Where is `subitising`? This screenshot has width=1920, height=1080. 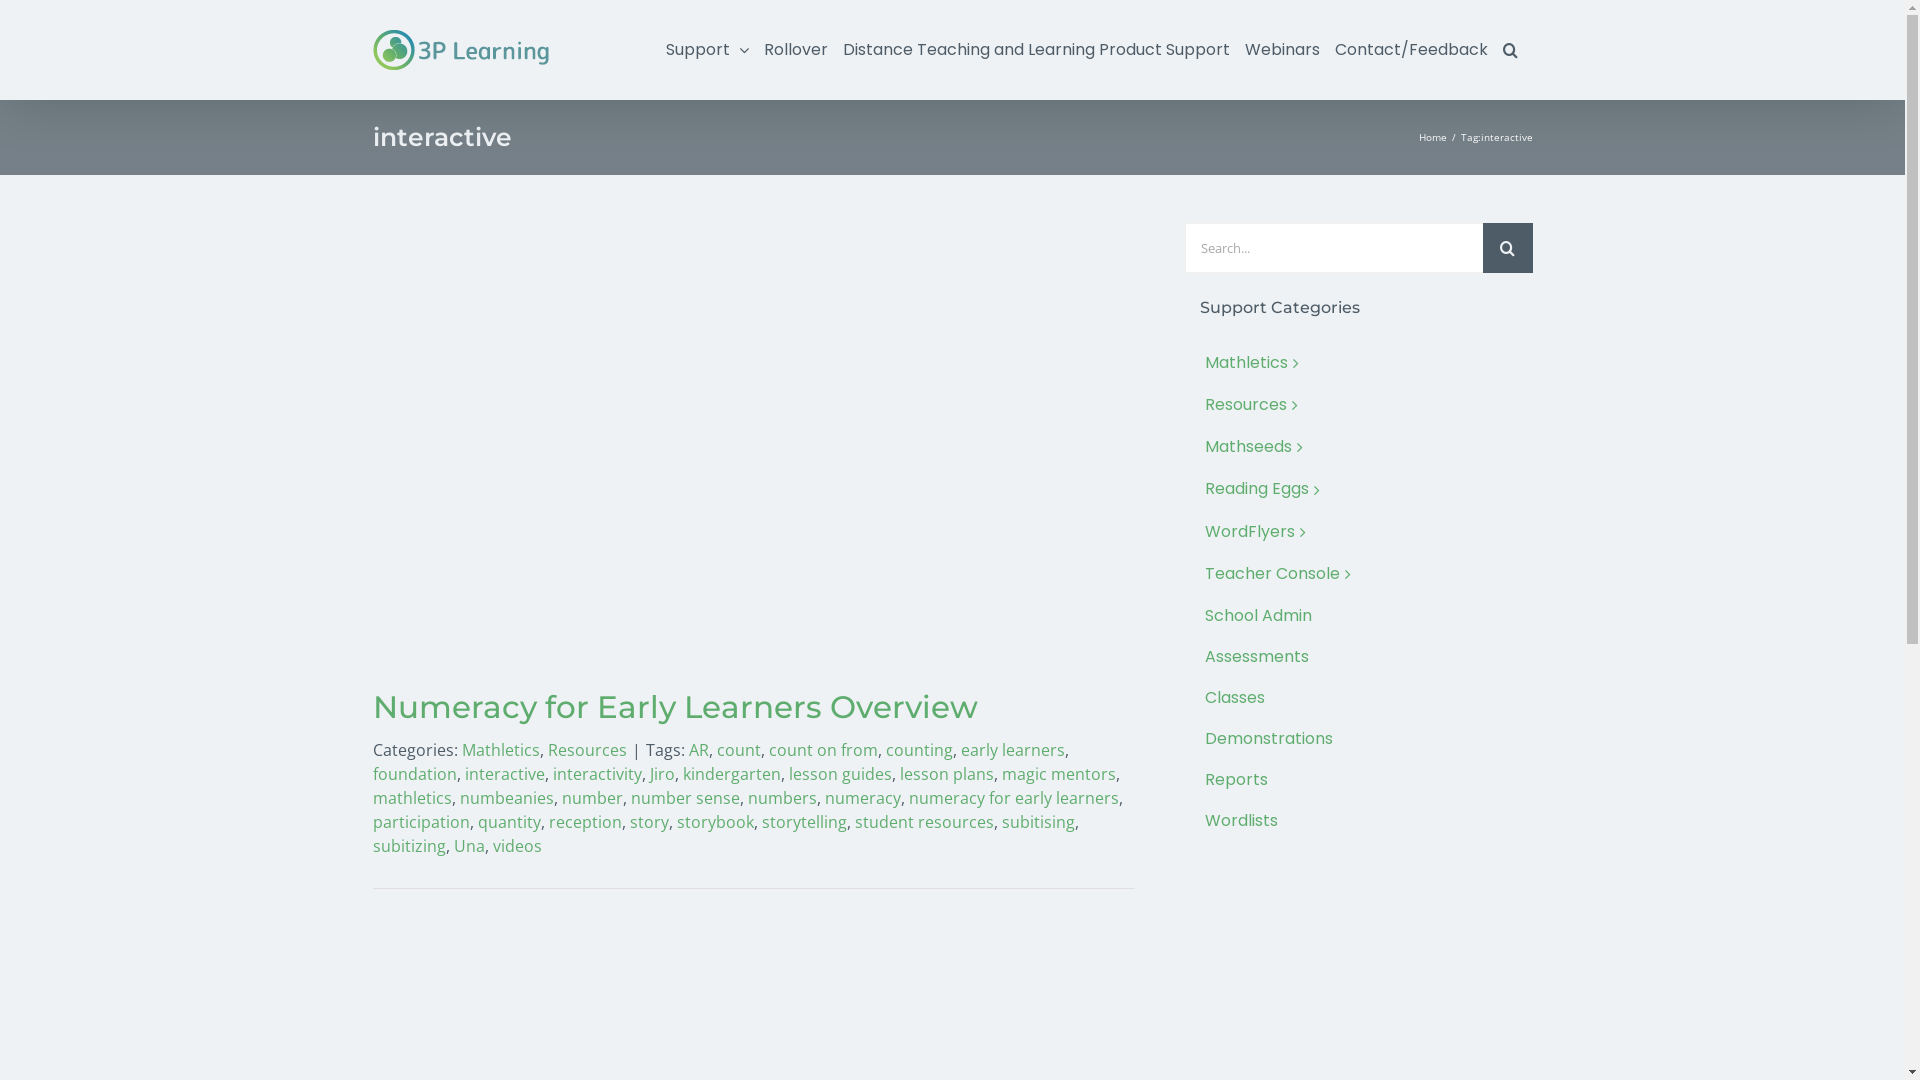
subitising is located at coordinates (1038, 822).